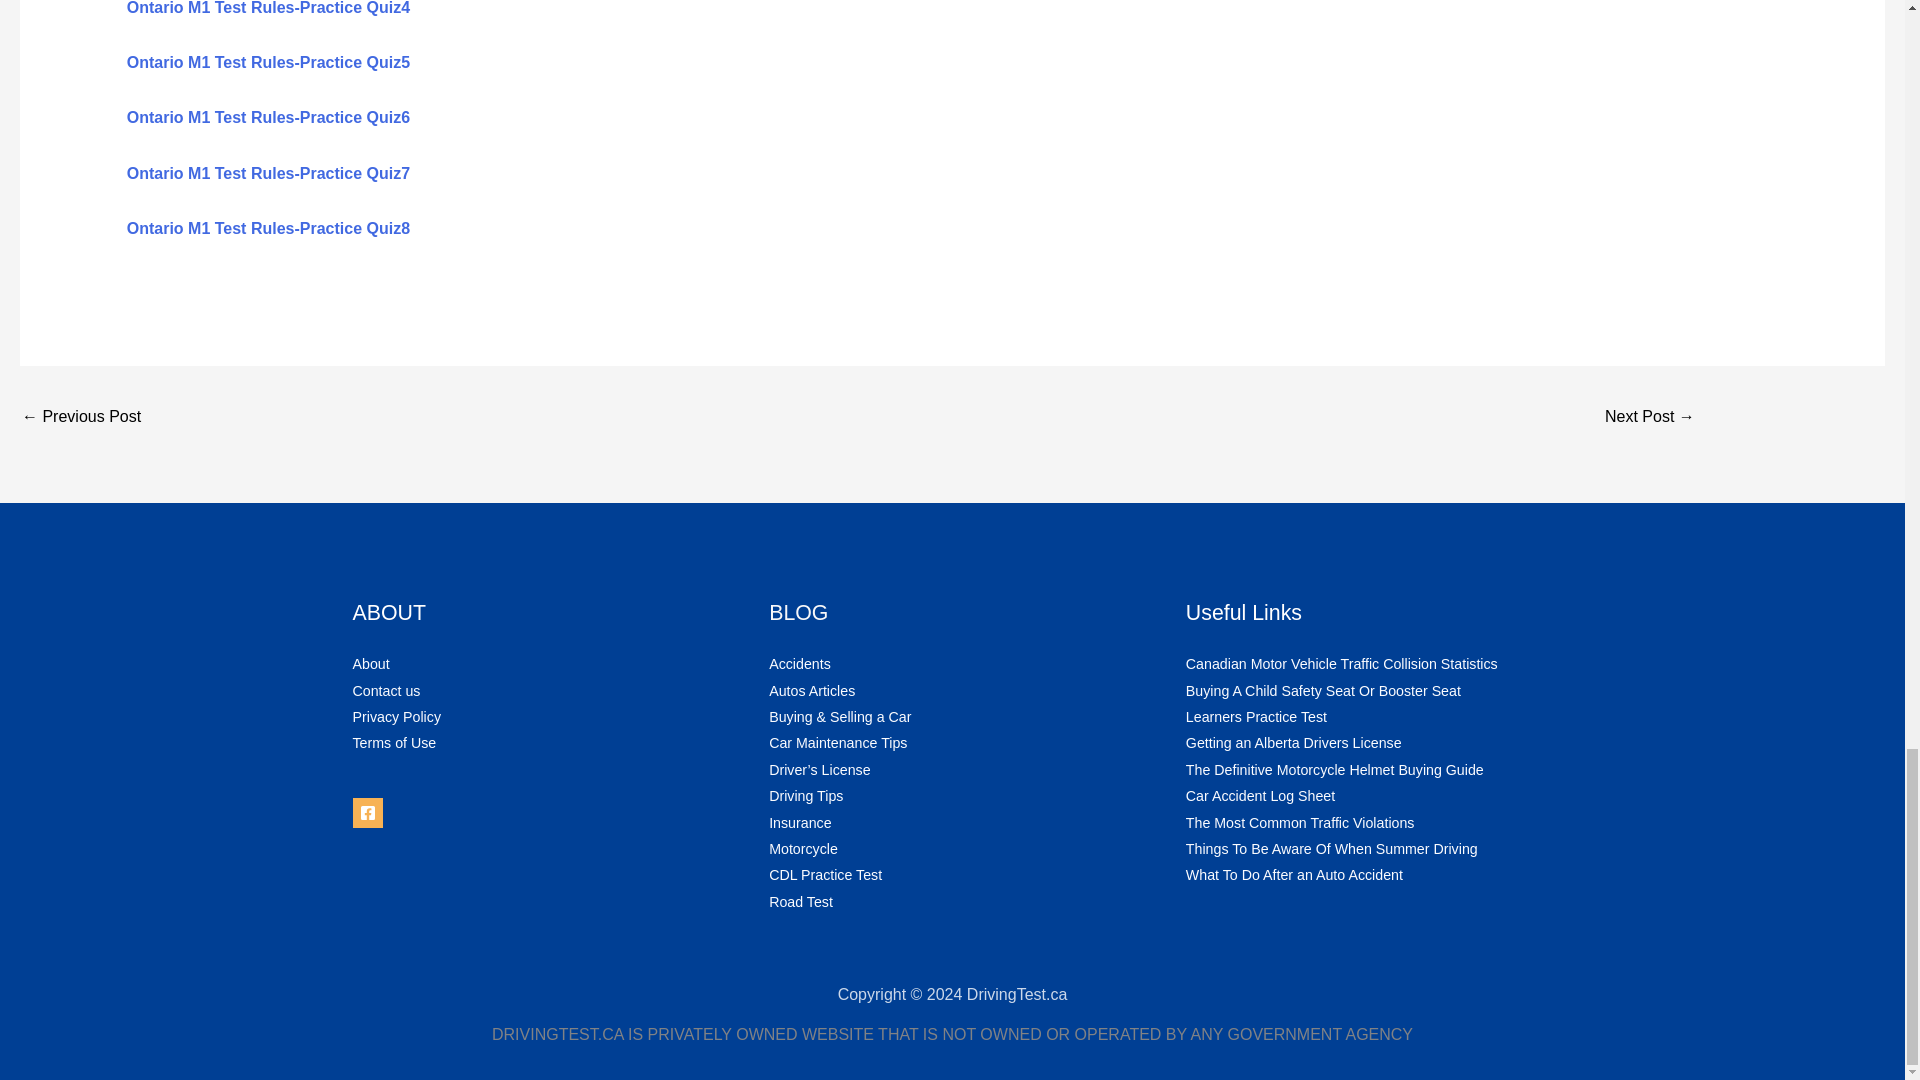  What do you see at coordinates (268, 174) in the screenshot?
I see `Ontario M1 Test Rules-Practice Quiz7` at bounding box center [268, 174].